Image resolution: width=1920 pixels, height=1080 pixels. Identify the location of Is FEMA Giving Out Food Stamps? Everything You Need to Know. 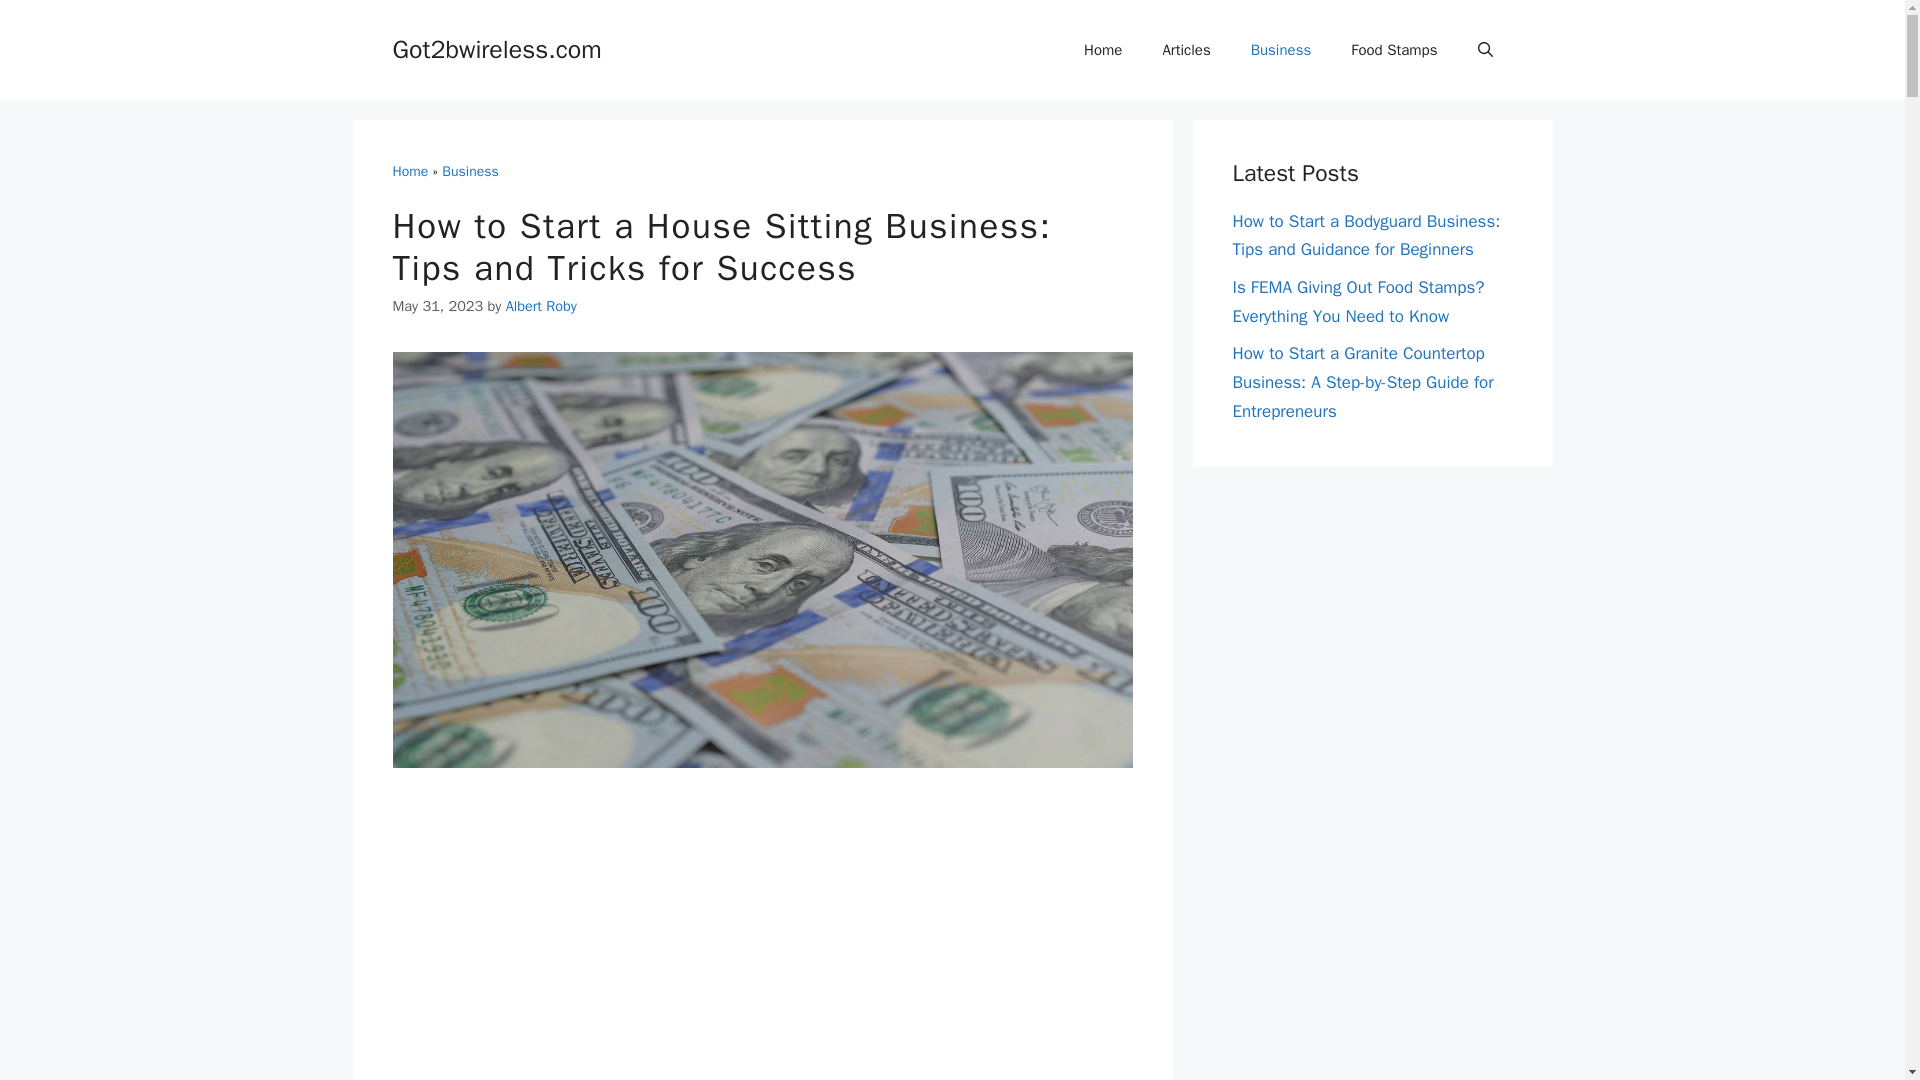
(1358, 302).